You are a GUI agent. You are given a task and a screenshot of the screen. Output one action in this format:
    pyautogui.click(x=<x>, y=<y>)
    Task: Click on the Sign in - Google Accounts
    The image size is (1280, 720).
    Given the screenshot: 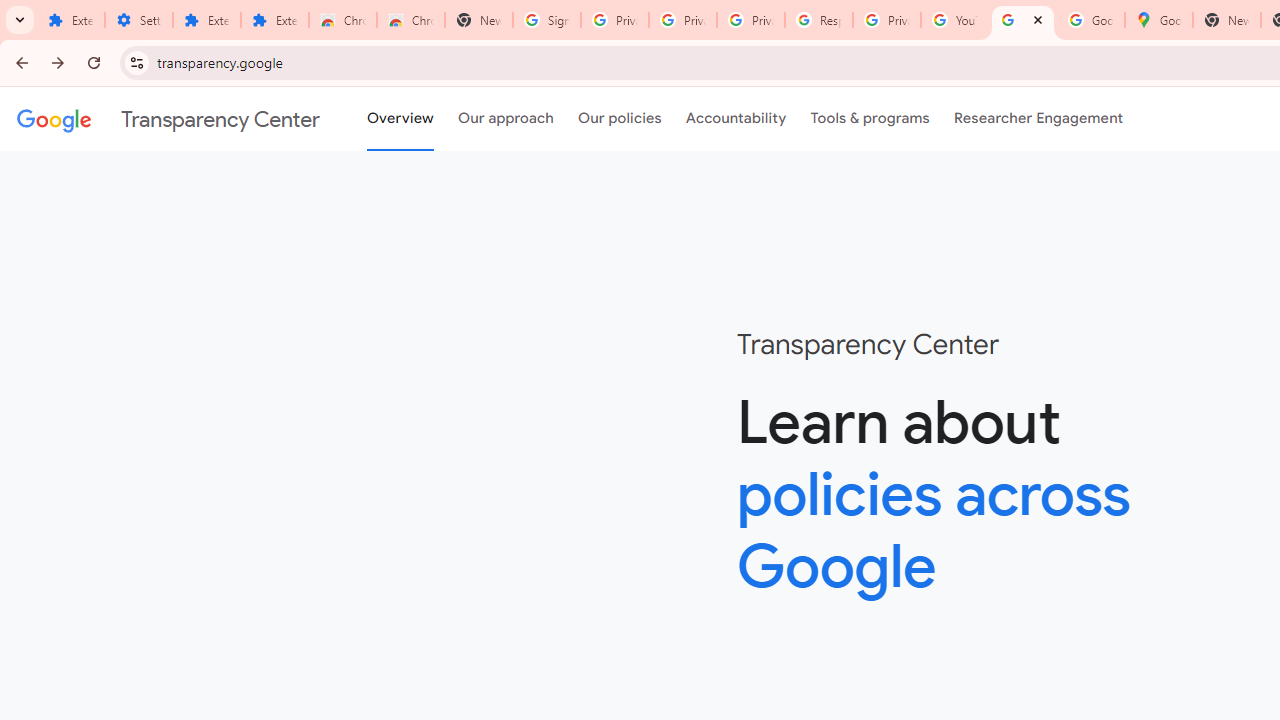 What is the action you would take?
    pyautogui.click(x=547, y=20)
    